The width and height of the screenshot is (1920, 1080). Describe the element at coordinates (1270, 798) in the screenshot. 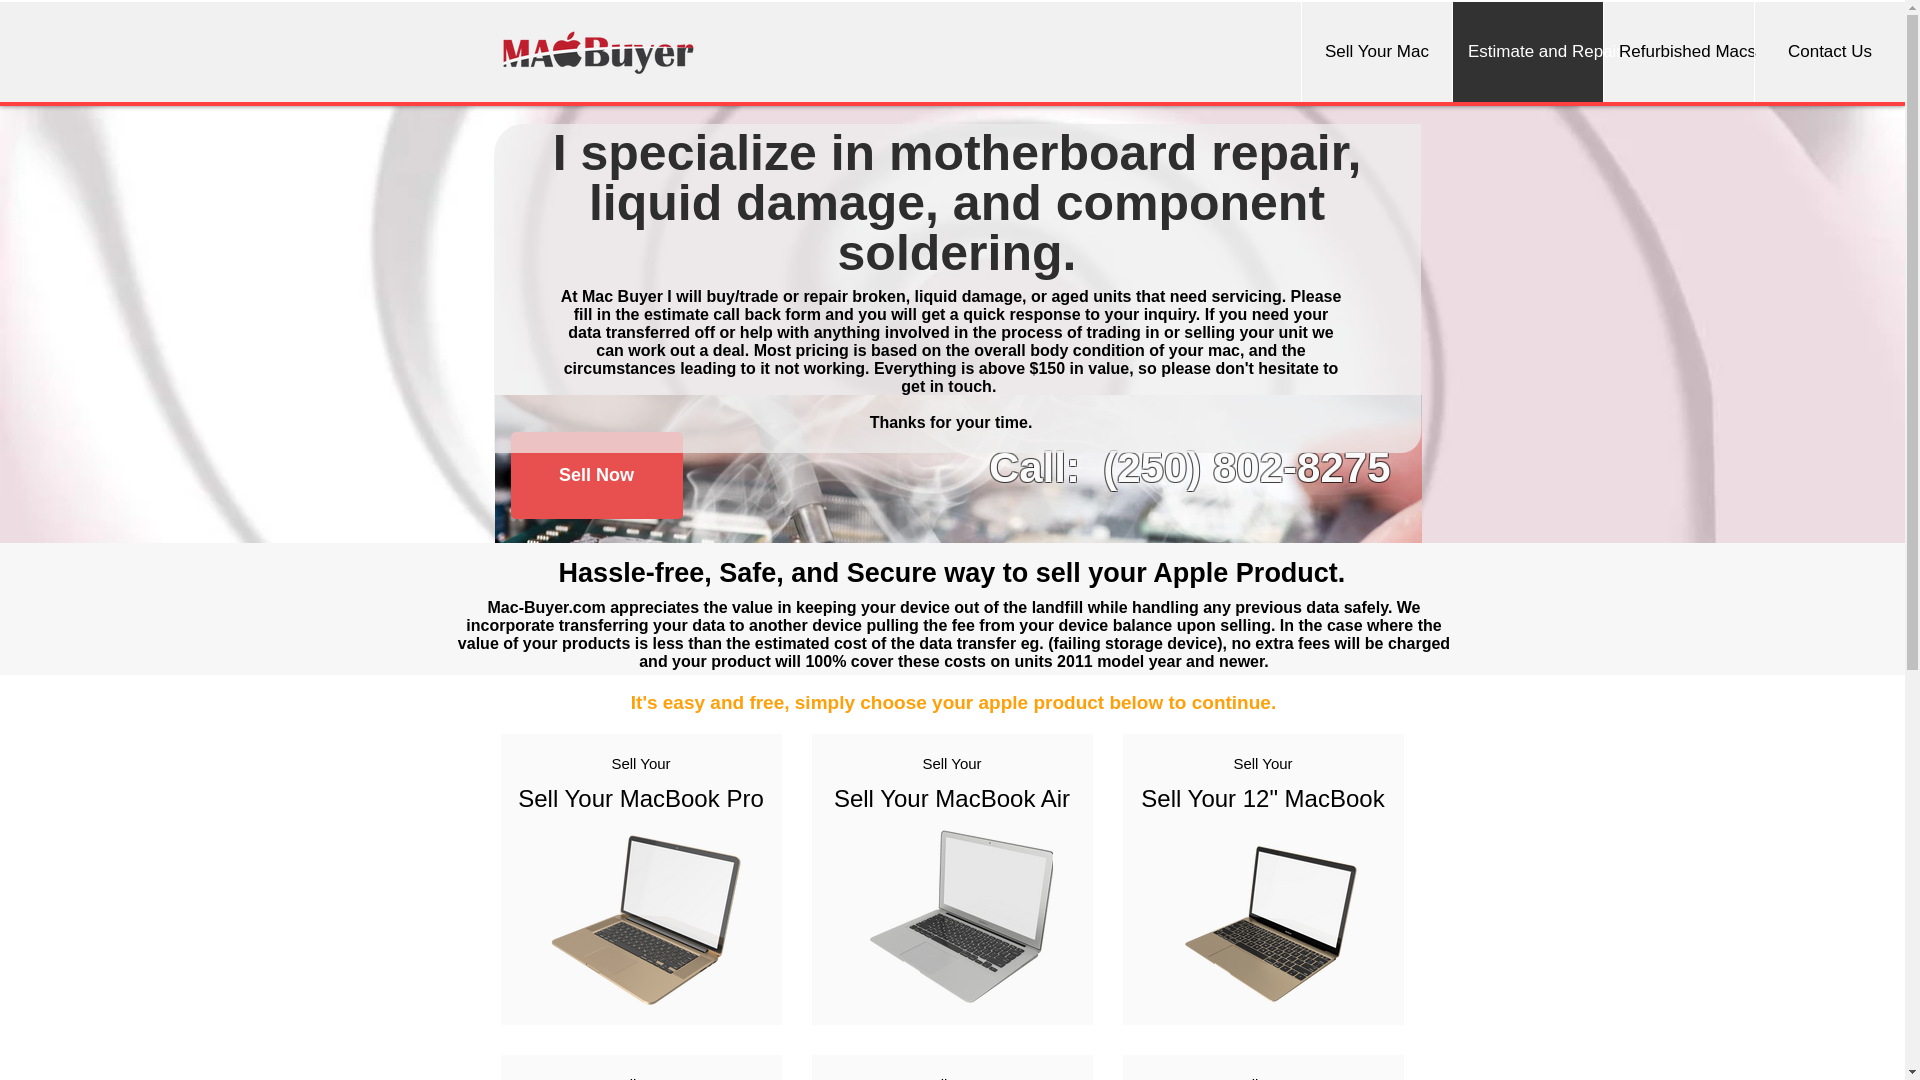

I see `ell Your 12" MacBook` at that location.